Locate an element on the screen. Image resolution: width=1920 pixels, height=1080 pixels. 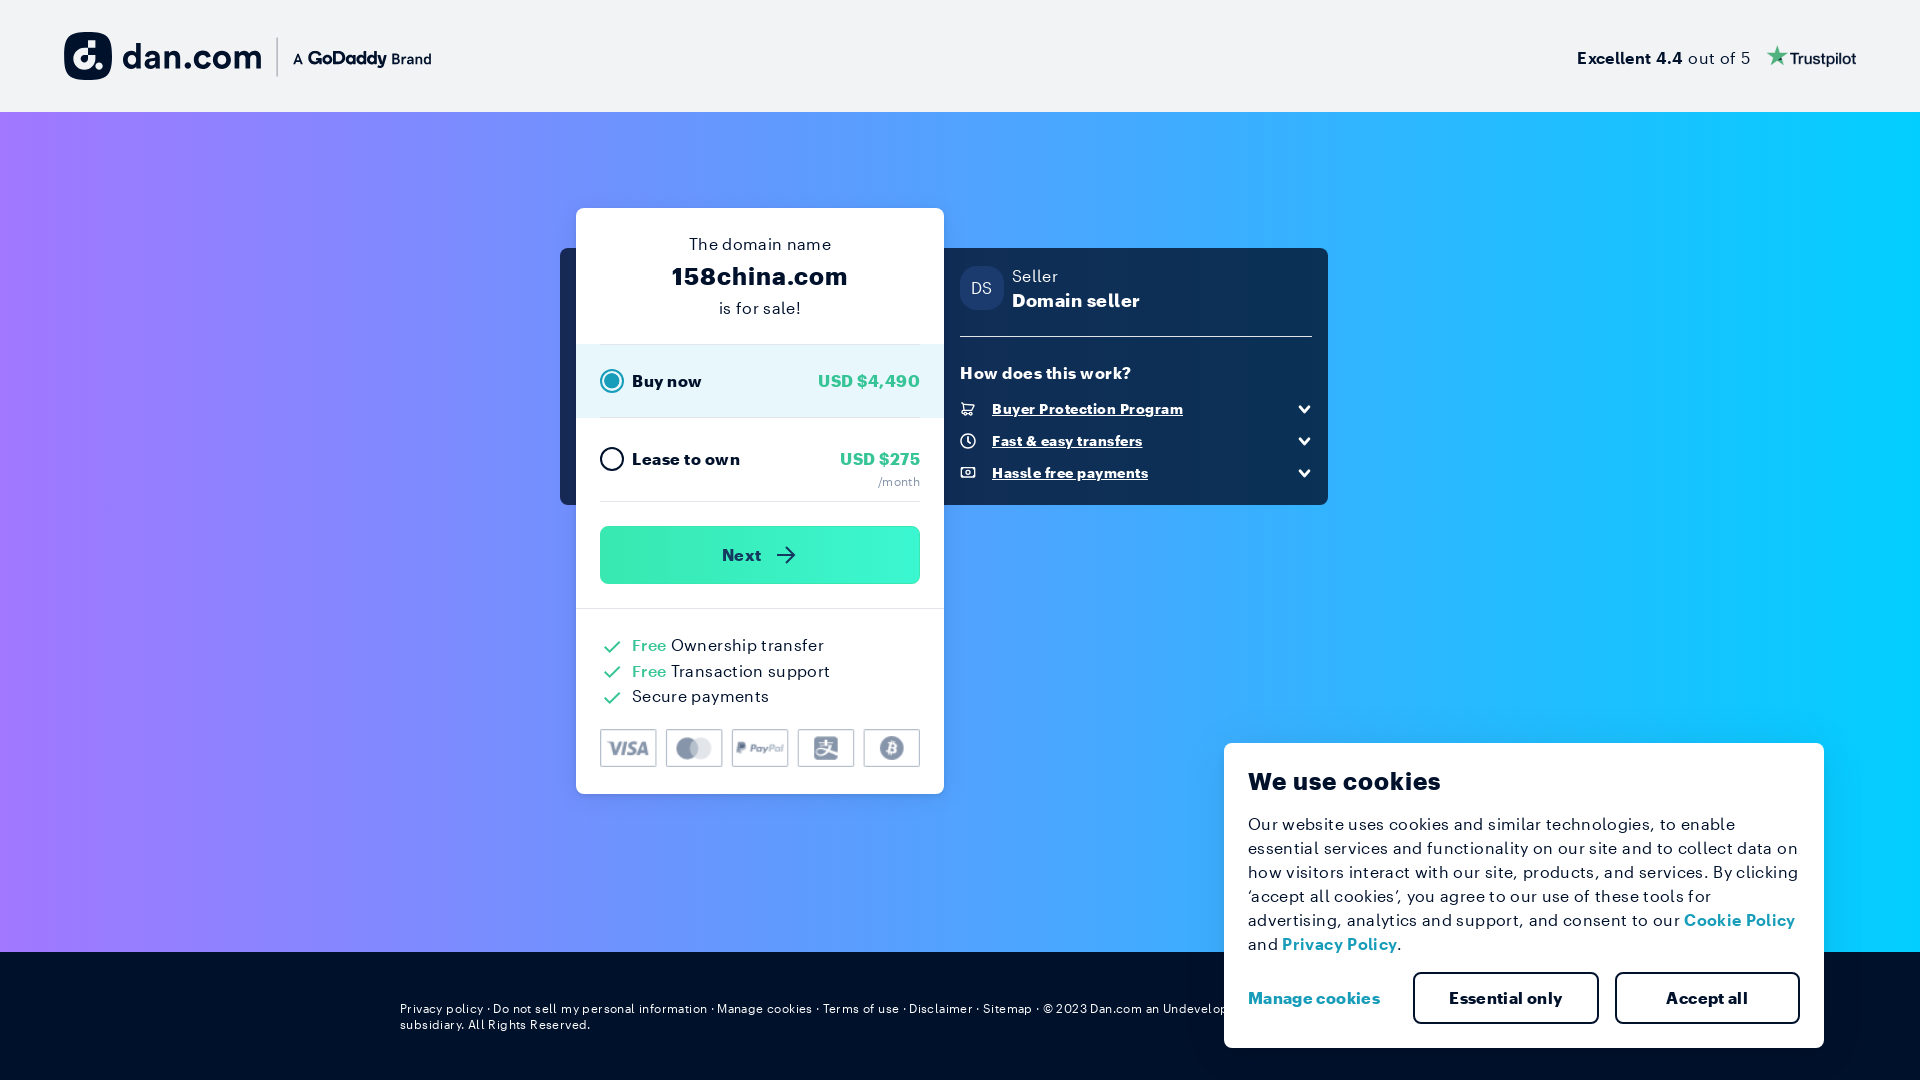
Terms of use is located at coordinates (862, 1008).